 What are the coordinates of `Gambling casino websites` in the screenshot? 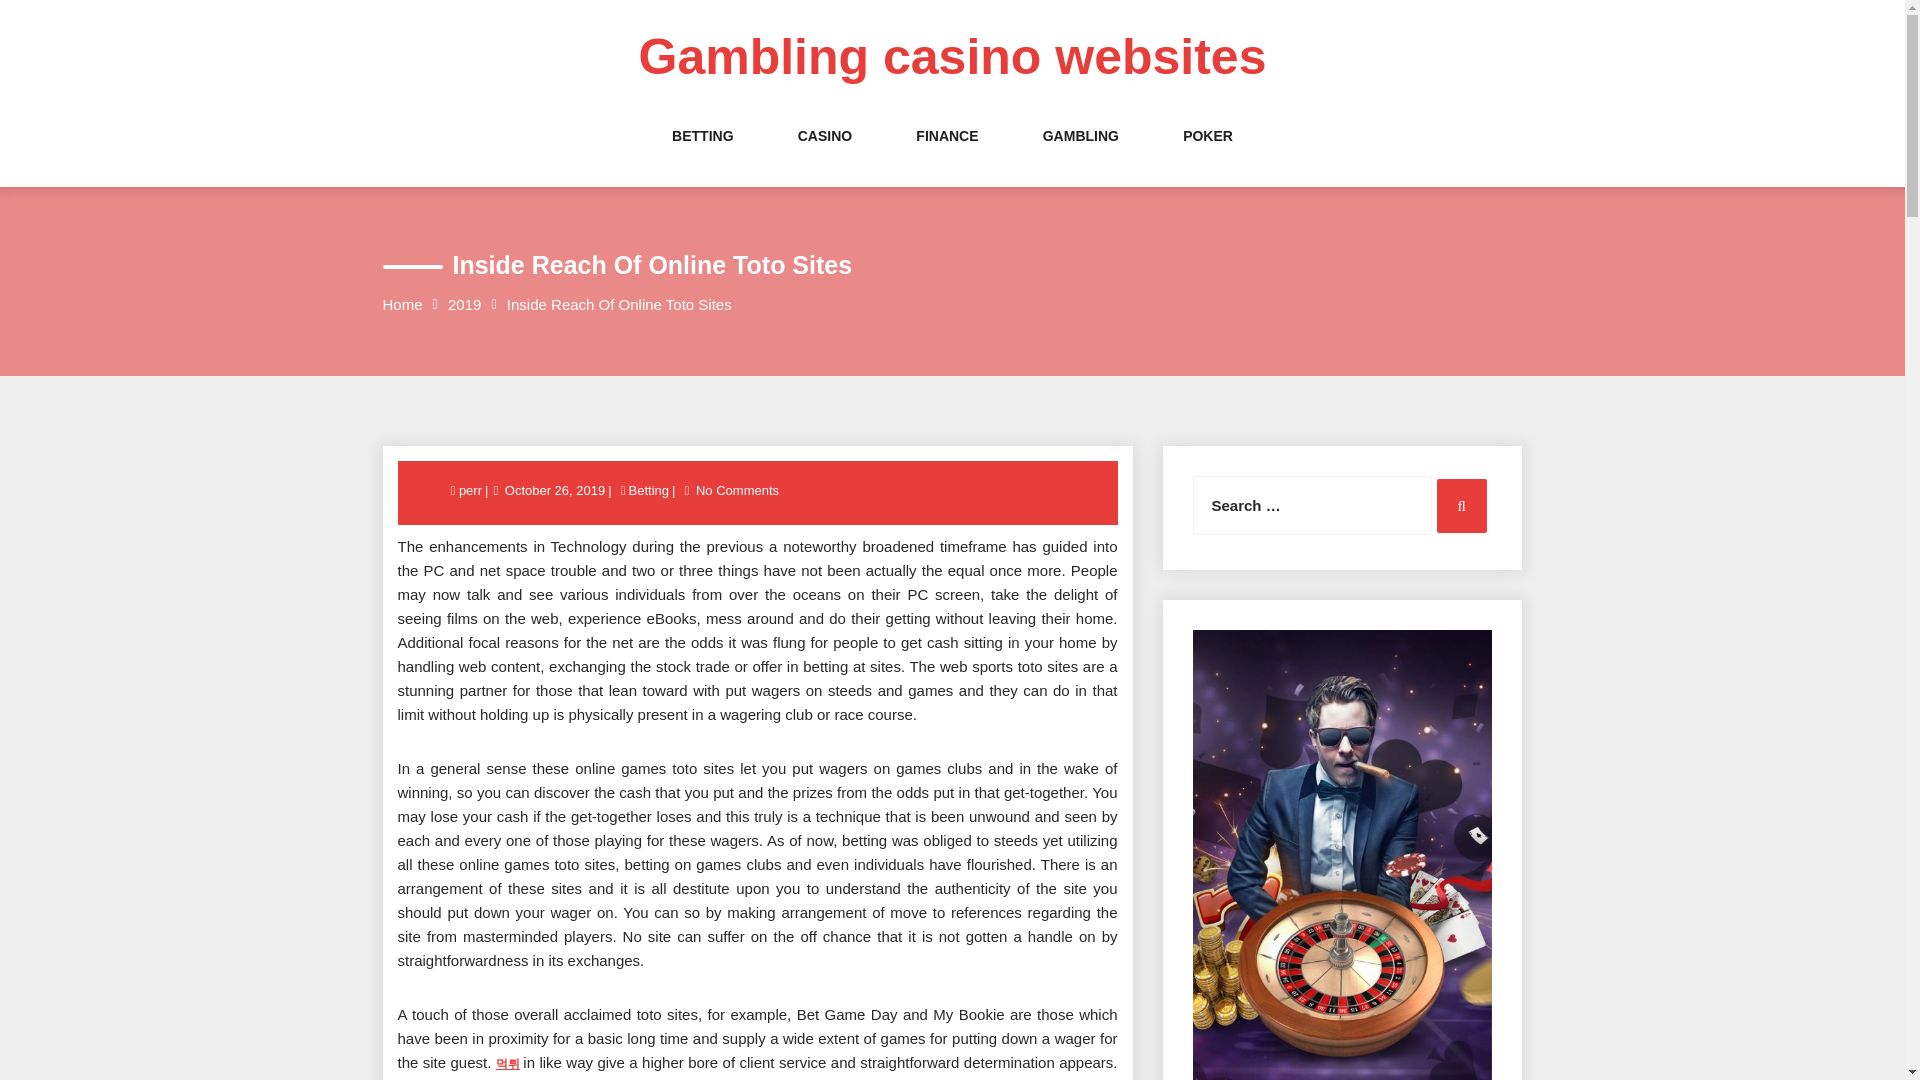 It's located at (953, 57).